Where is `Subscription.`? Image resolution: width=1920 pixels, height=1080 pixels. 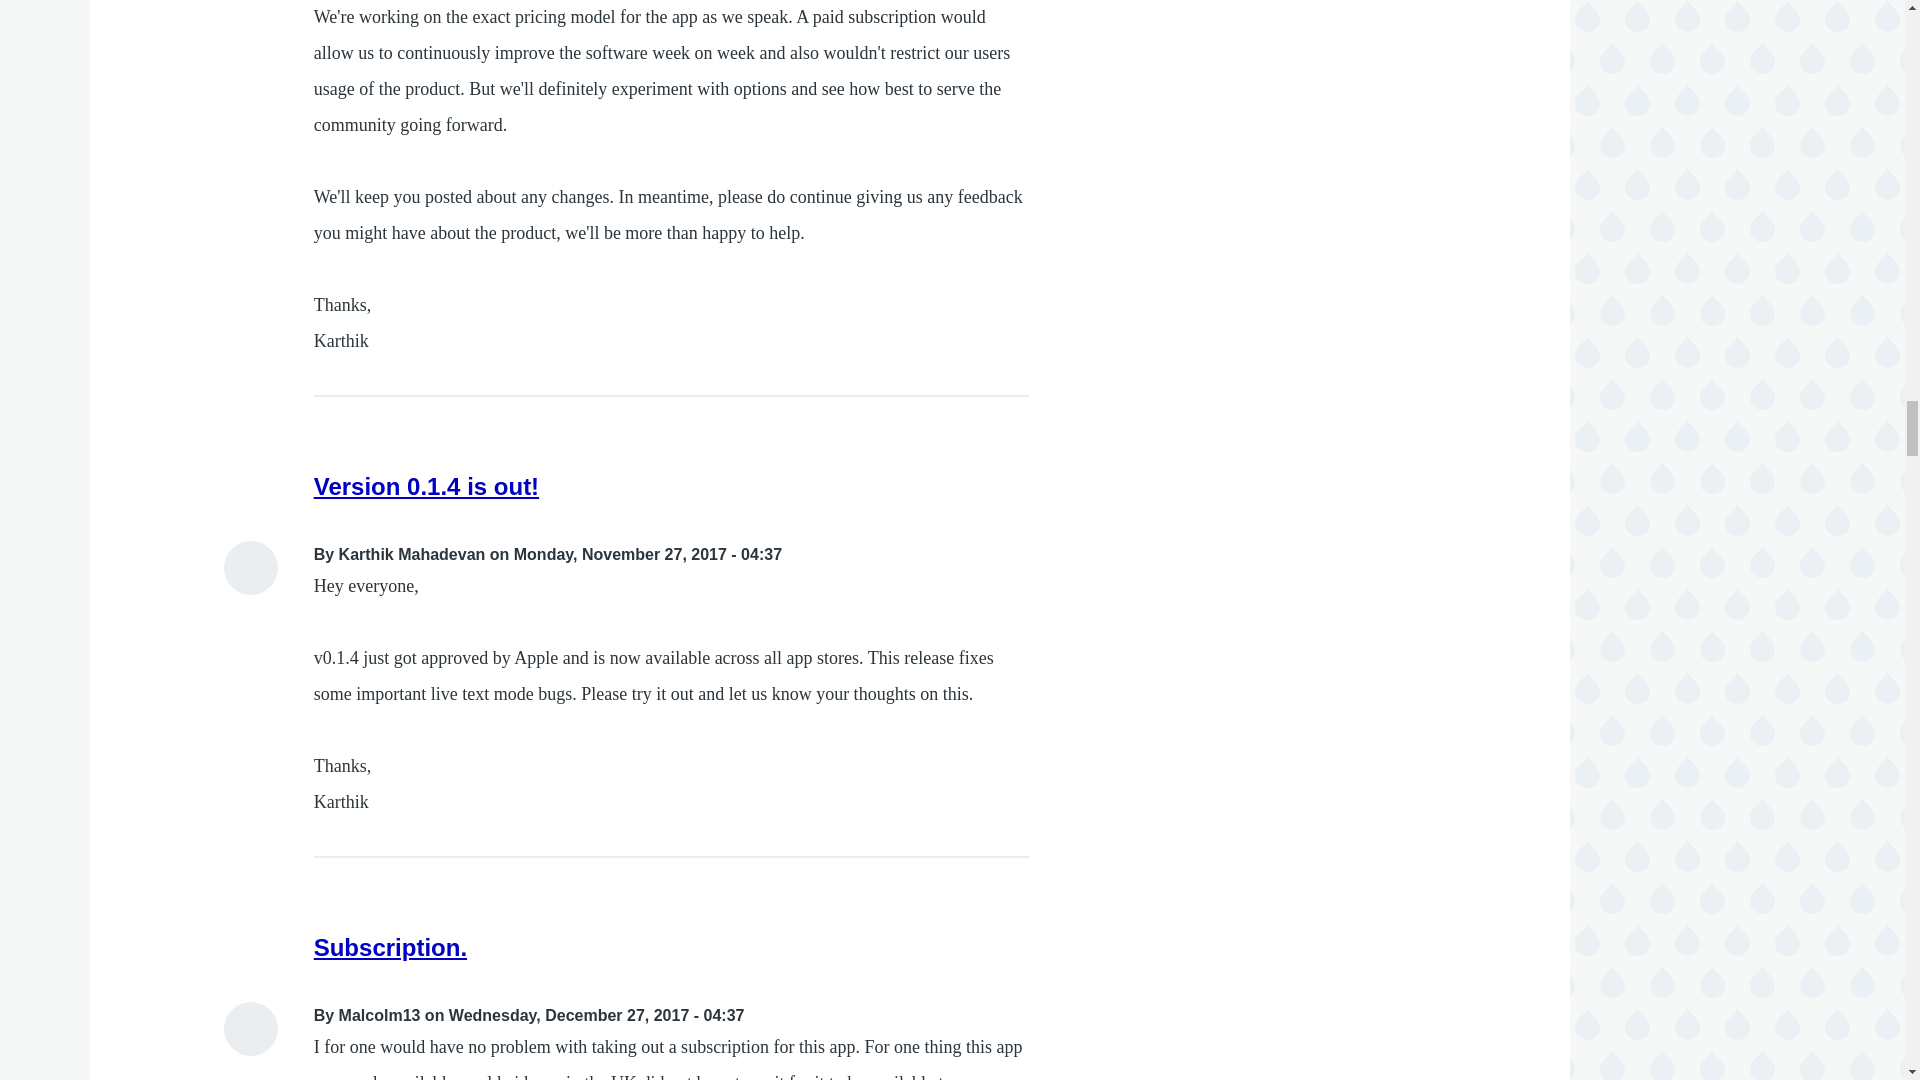 Subscription. is located at coordinates (390, 948).